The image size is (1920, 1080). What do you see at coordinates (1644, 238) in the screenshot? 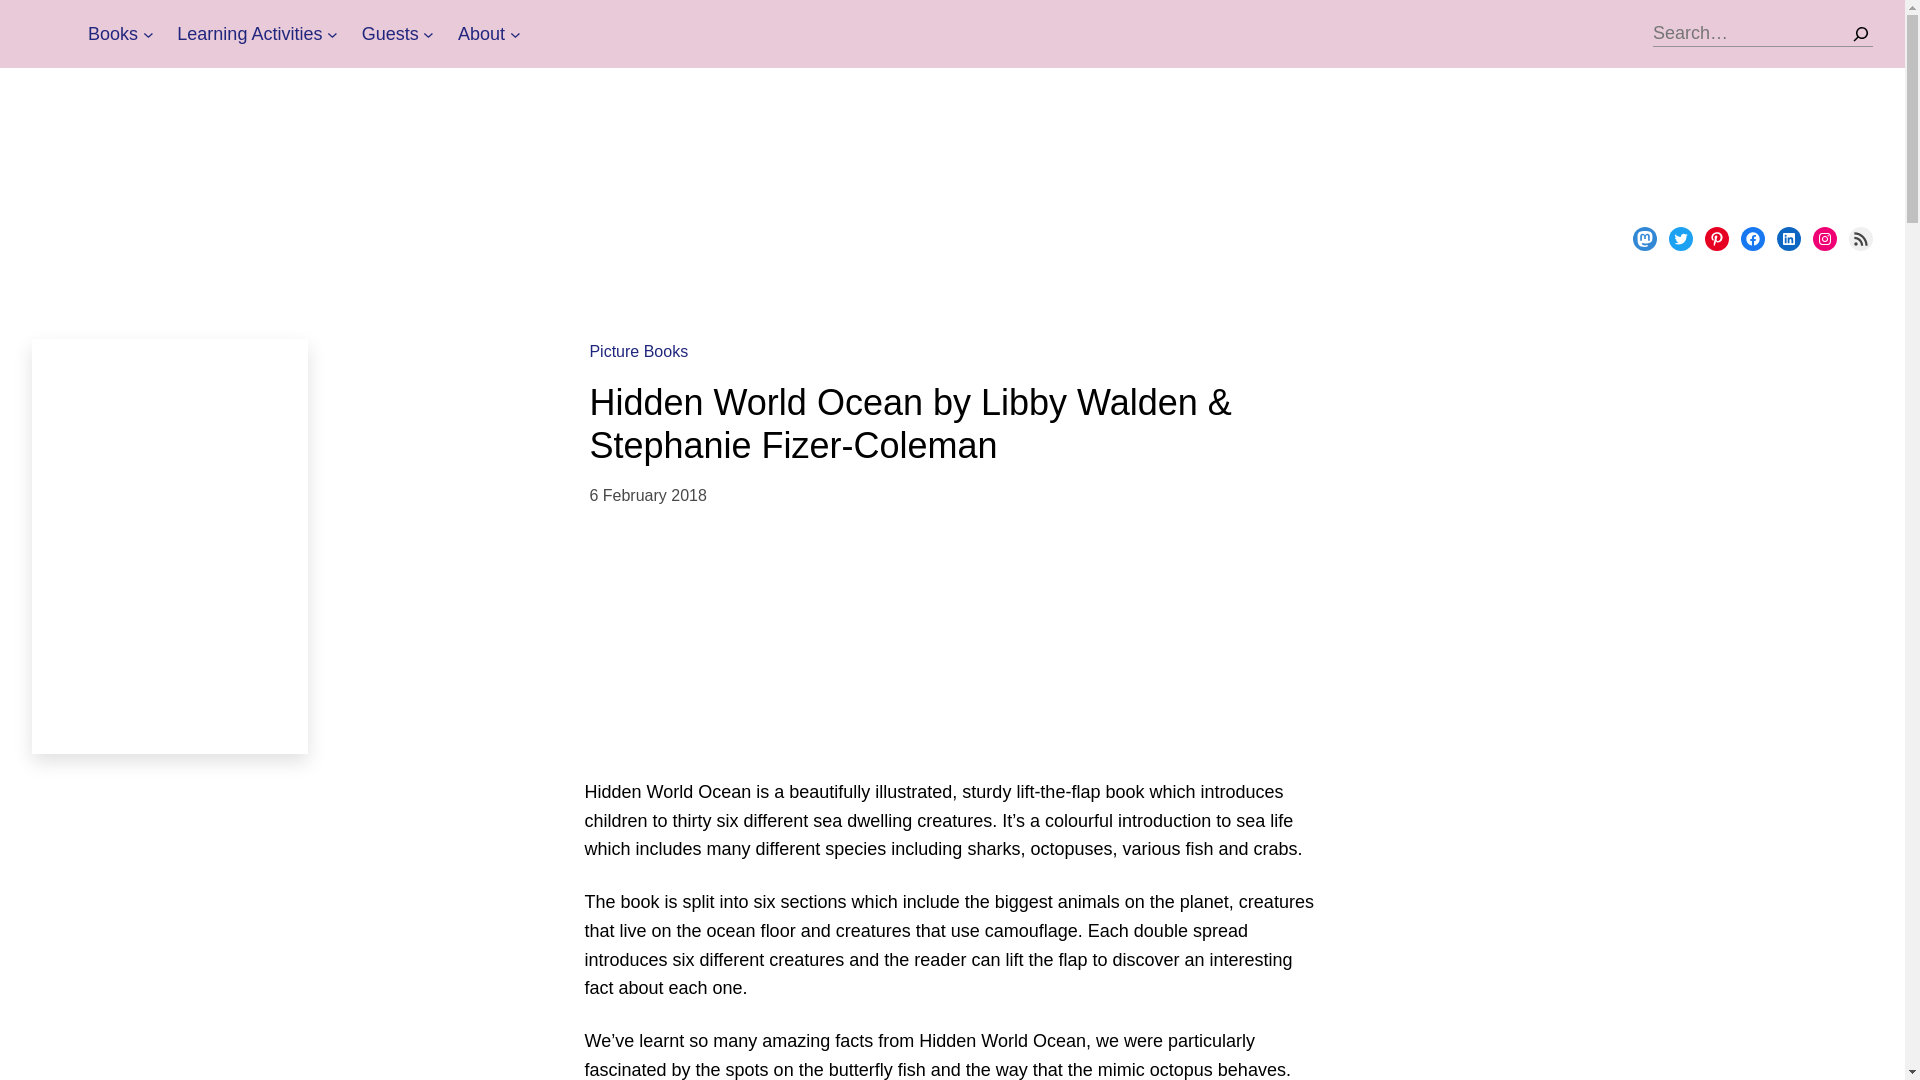
I see `Mastodon` at bounding box center [1644, 238].